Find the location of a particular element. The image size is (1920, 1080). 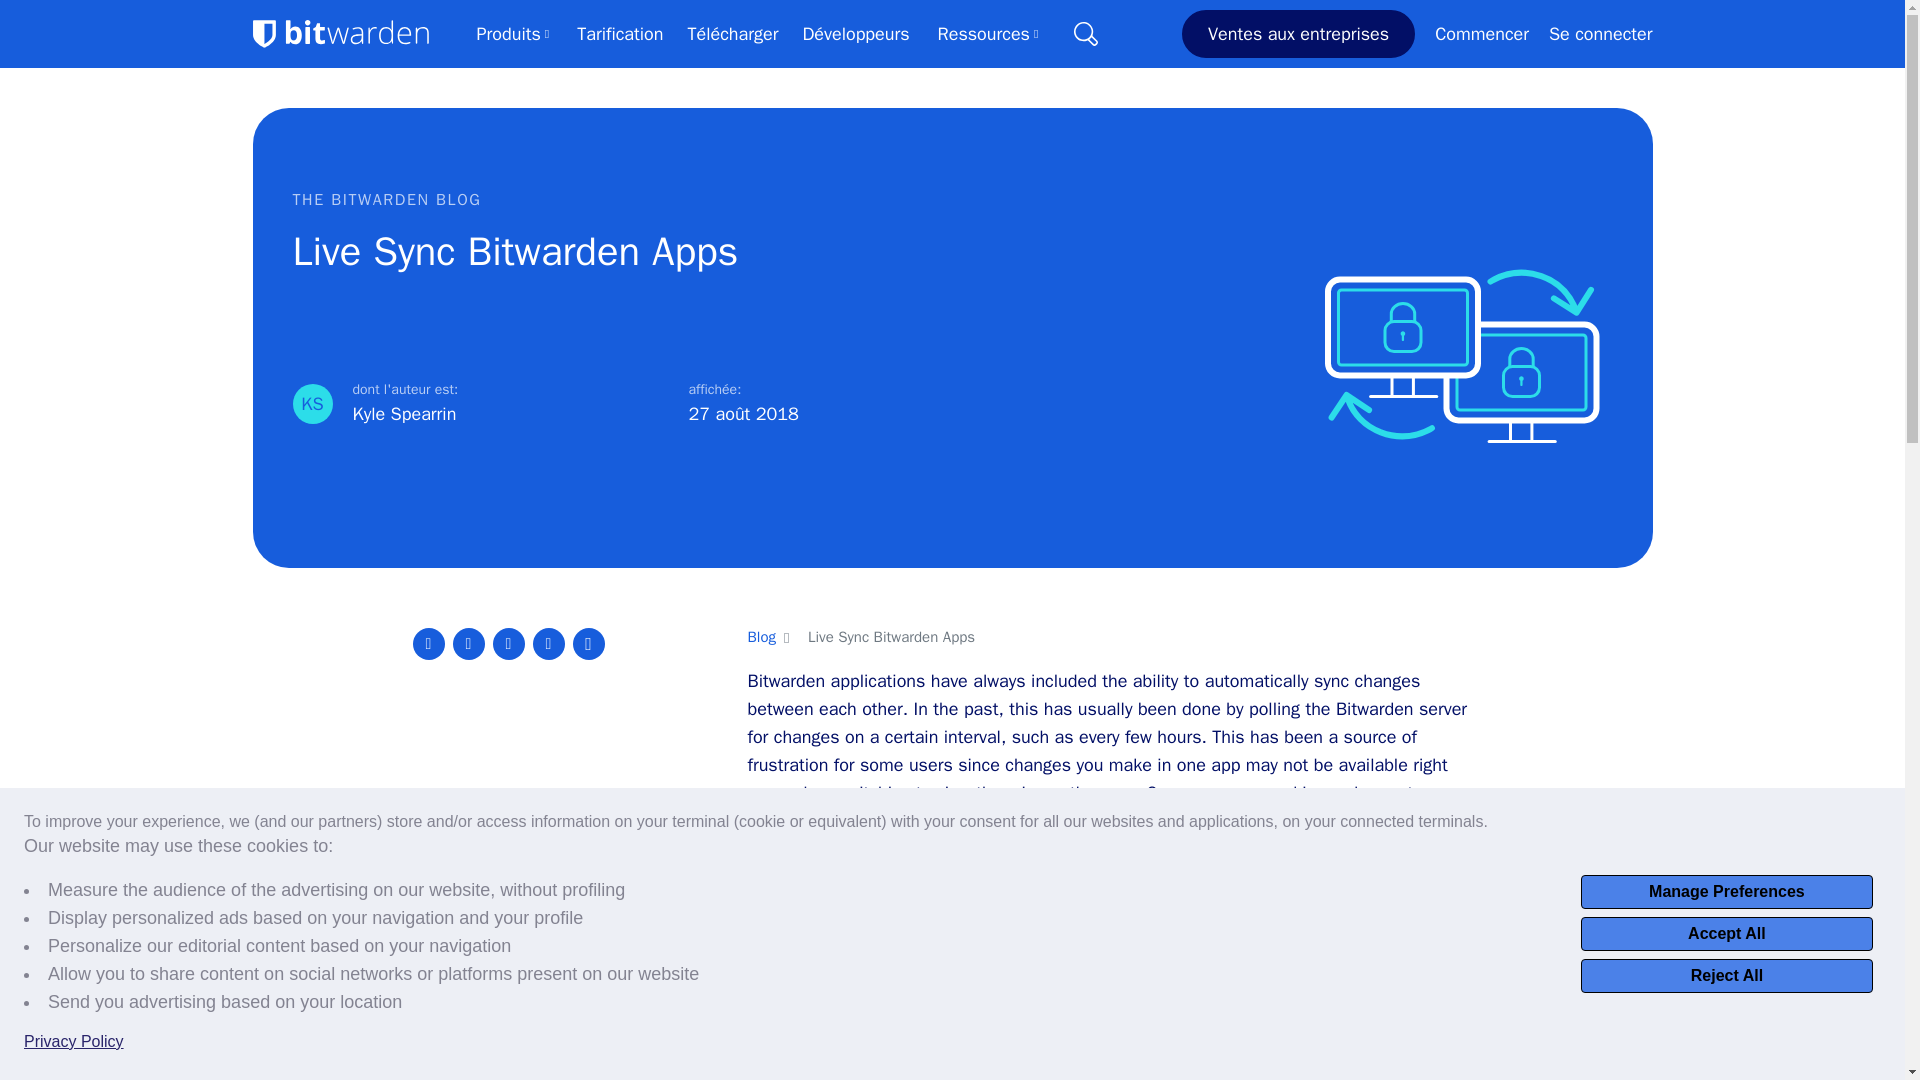

Manage Preferences is located at coordinates (1726, 892).